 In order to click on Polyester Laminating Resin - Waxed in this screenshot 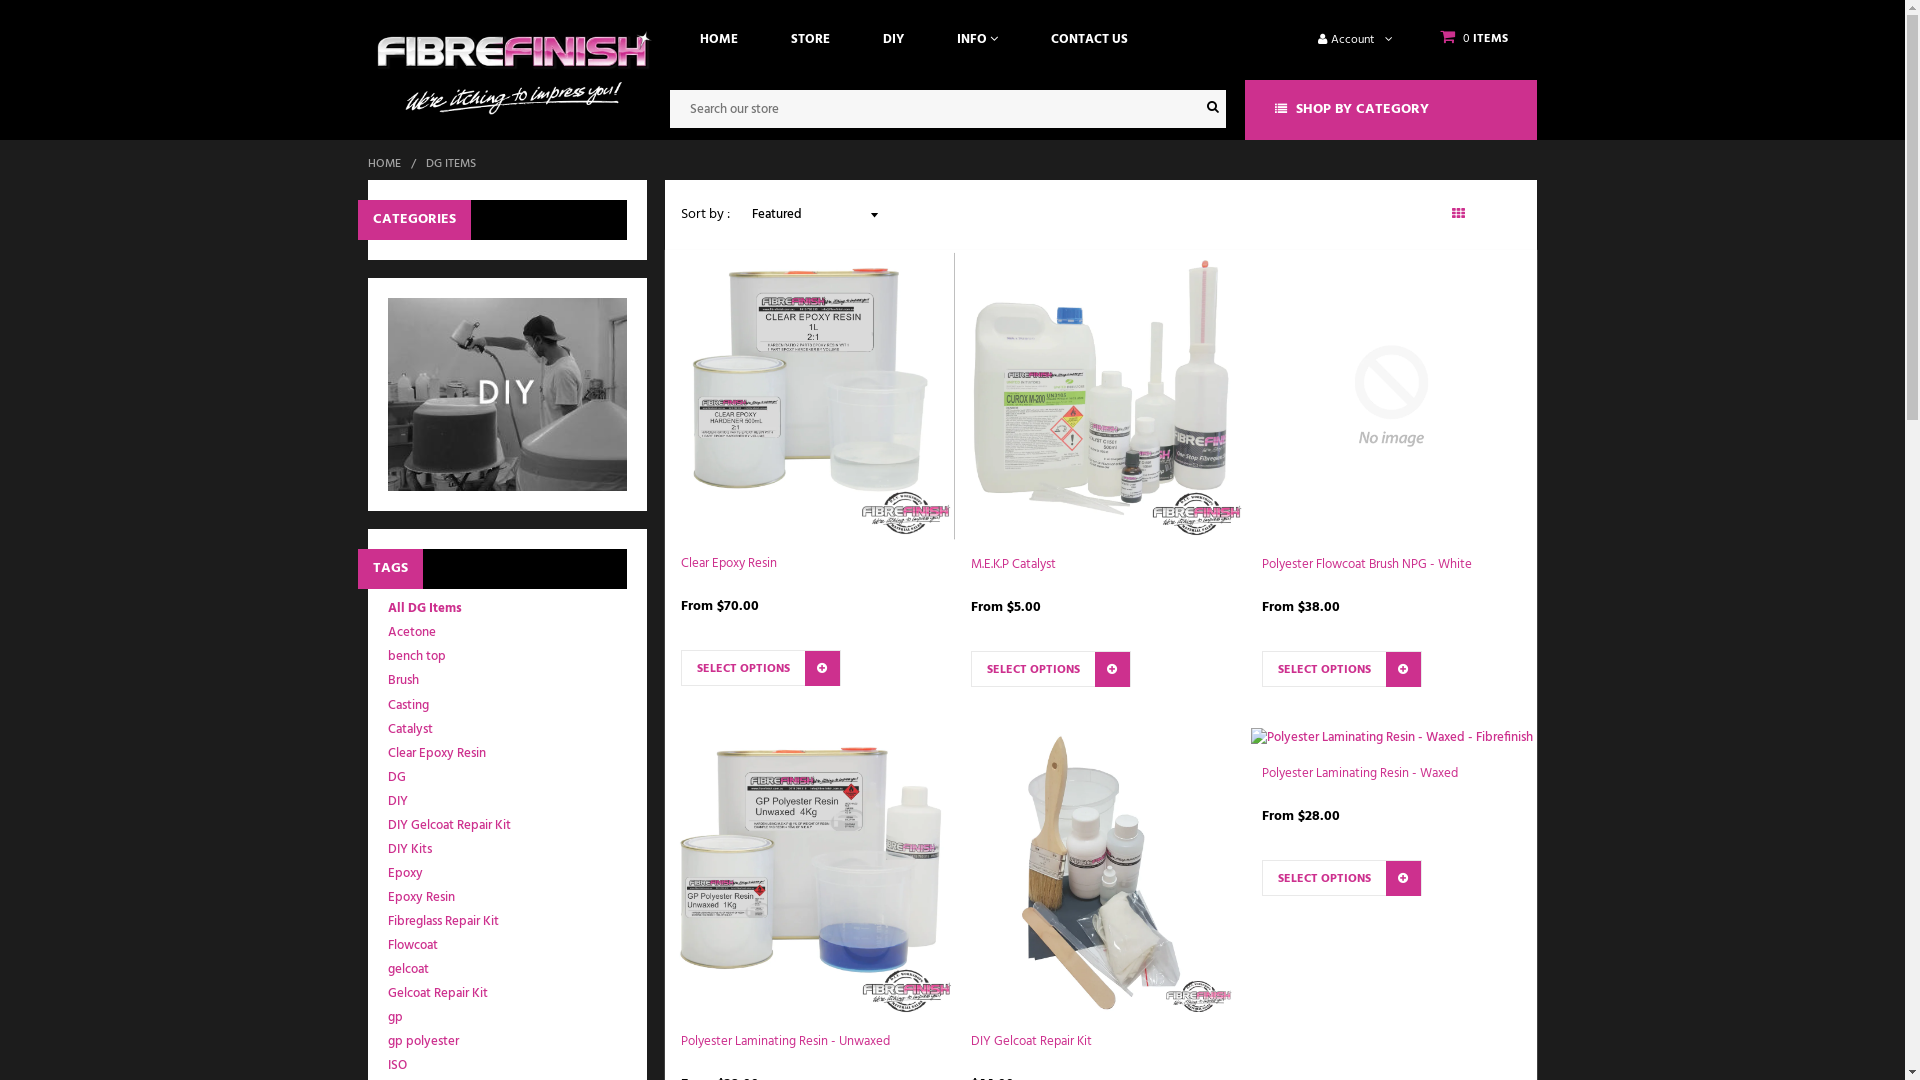, I will do `click(1360, 774)`.